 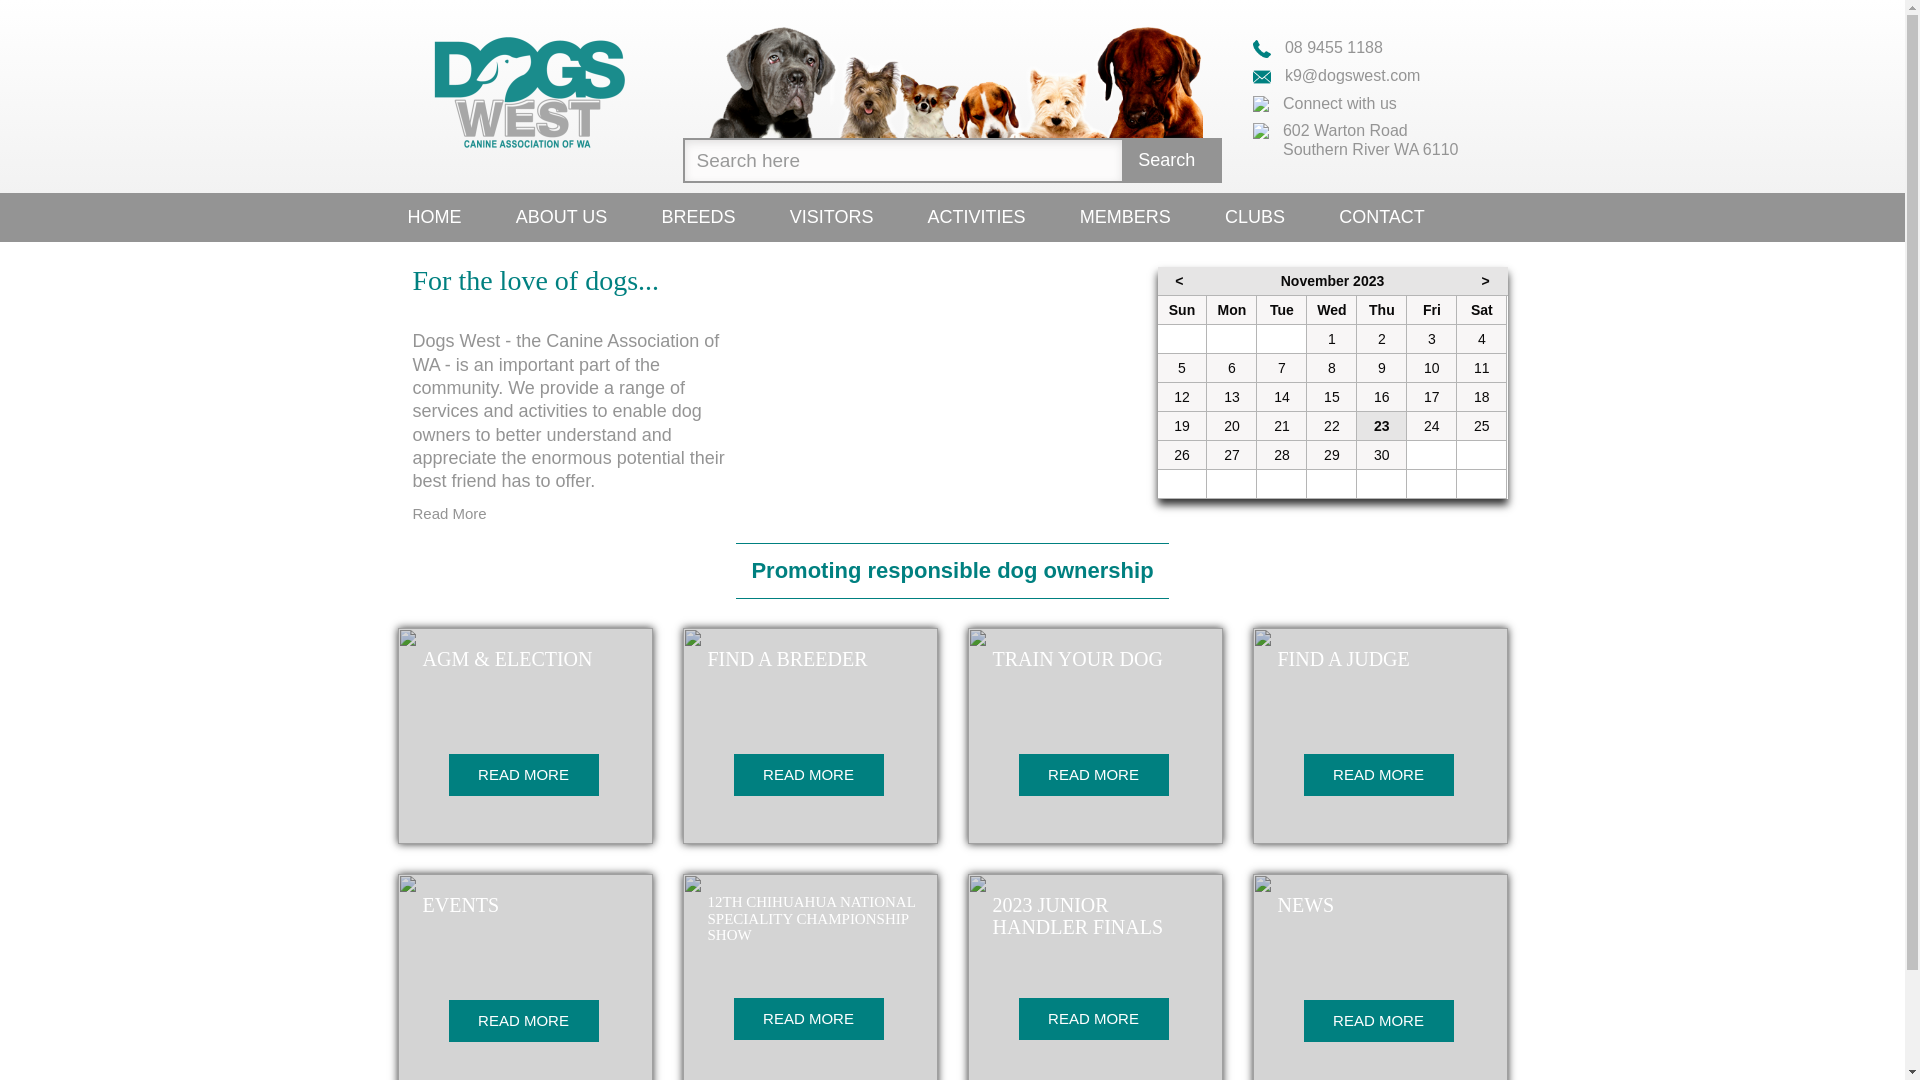 What do you see at coordinates (1092, 1019) in the screenshot?
I see `READ MORE` at bounding box center [1092, 1019].